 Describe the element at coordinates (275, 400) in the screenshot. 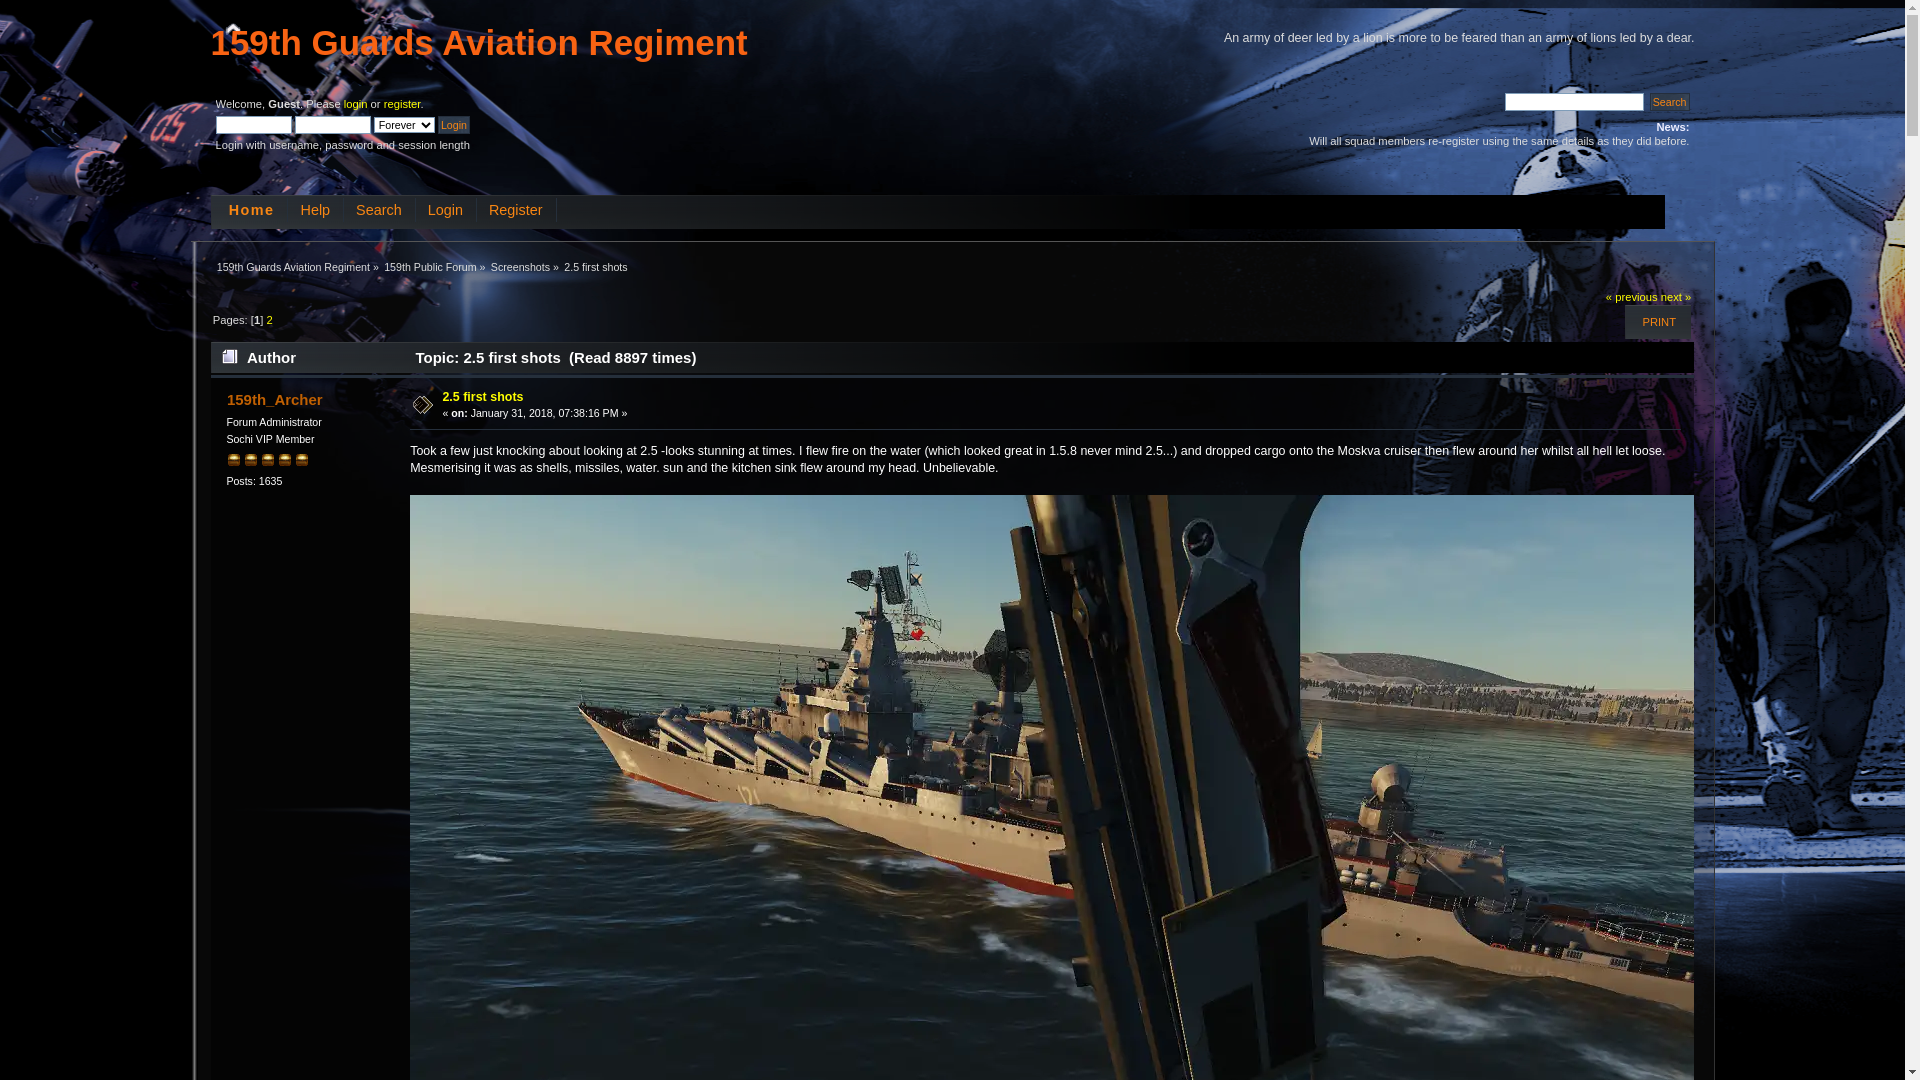

I see `159th_Archer` at that location.